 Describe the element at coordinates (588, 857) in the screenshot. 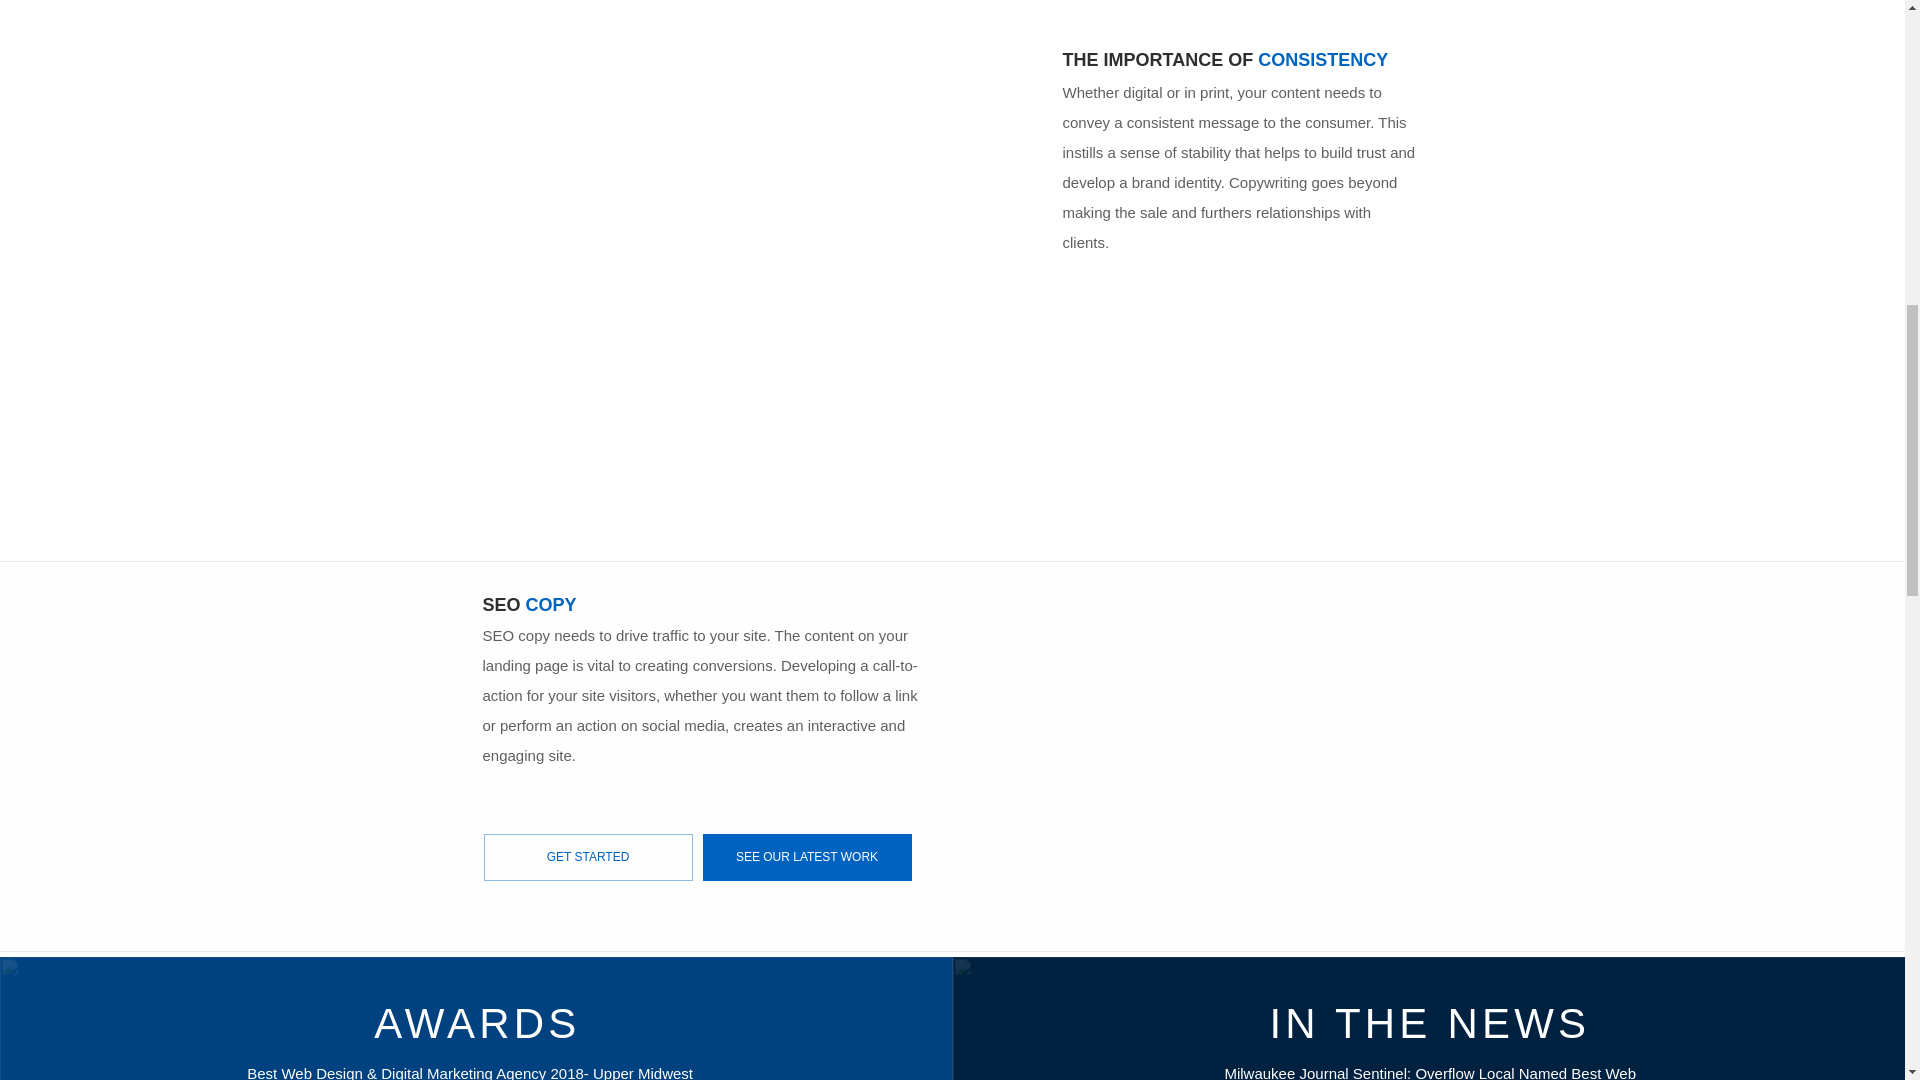

I see `GET STARTED` at that location.